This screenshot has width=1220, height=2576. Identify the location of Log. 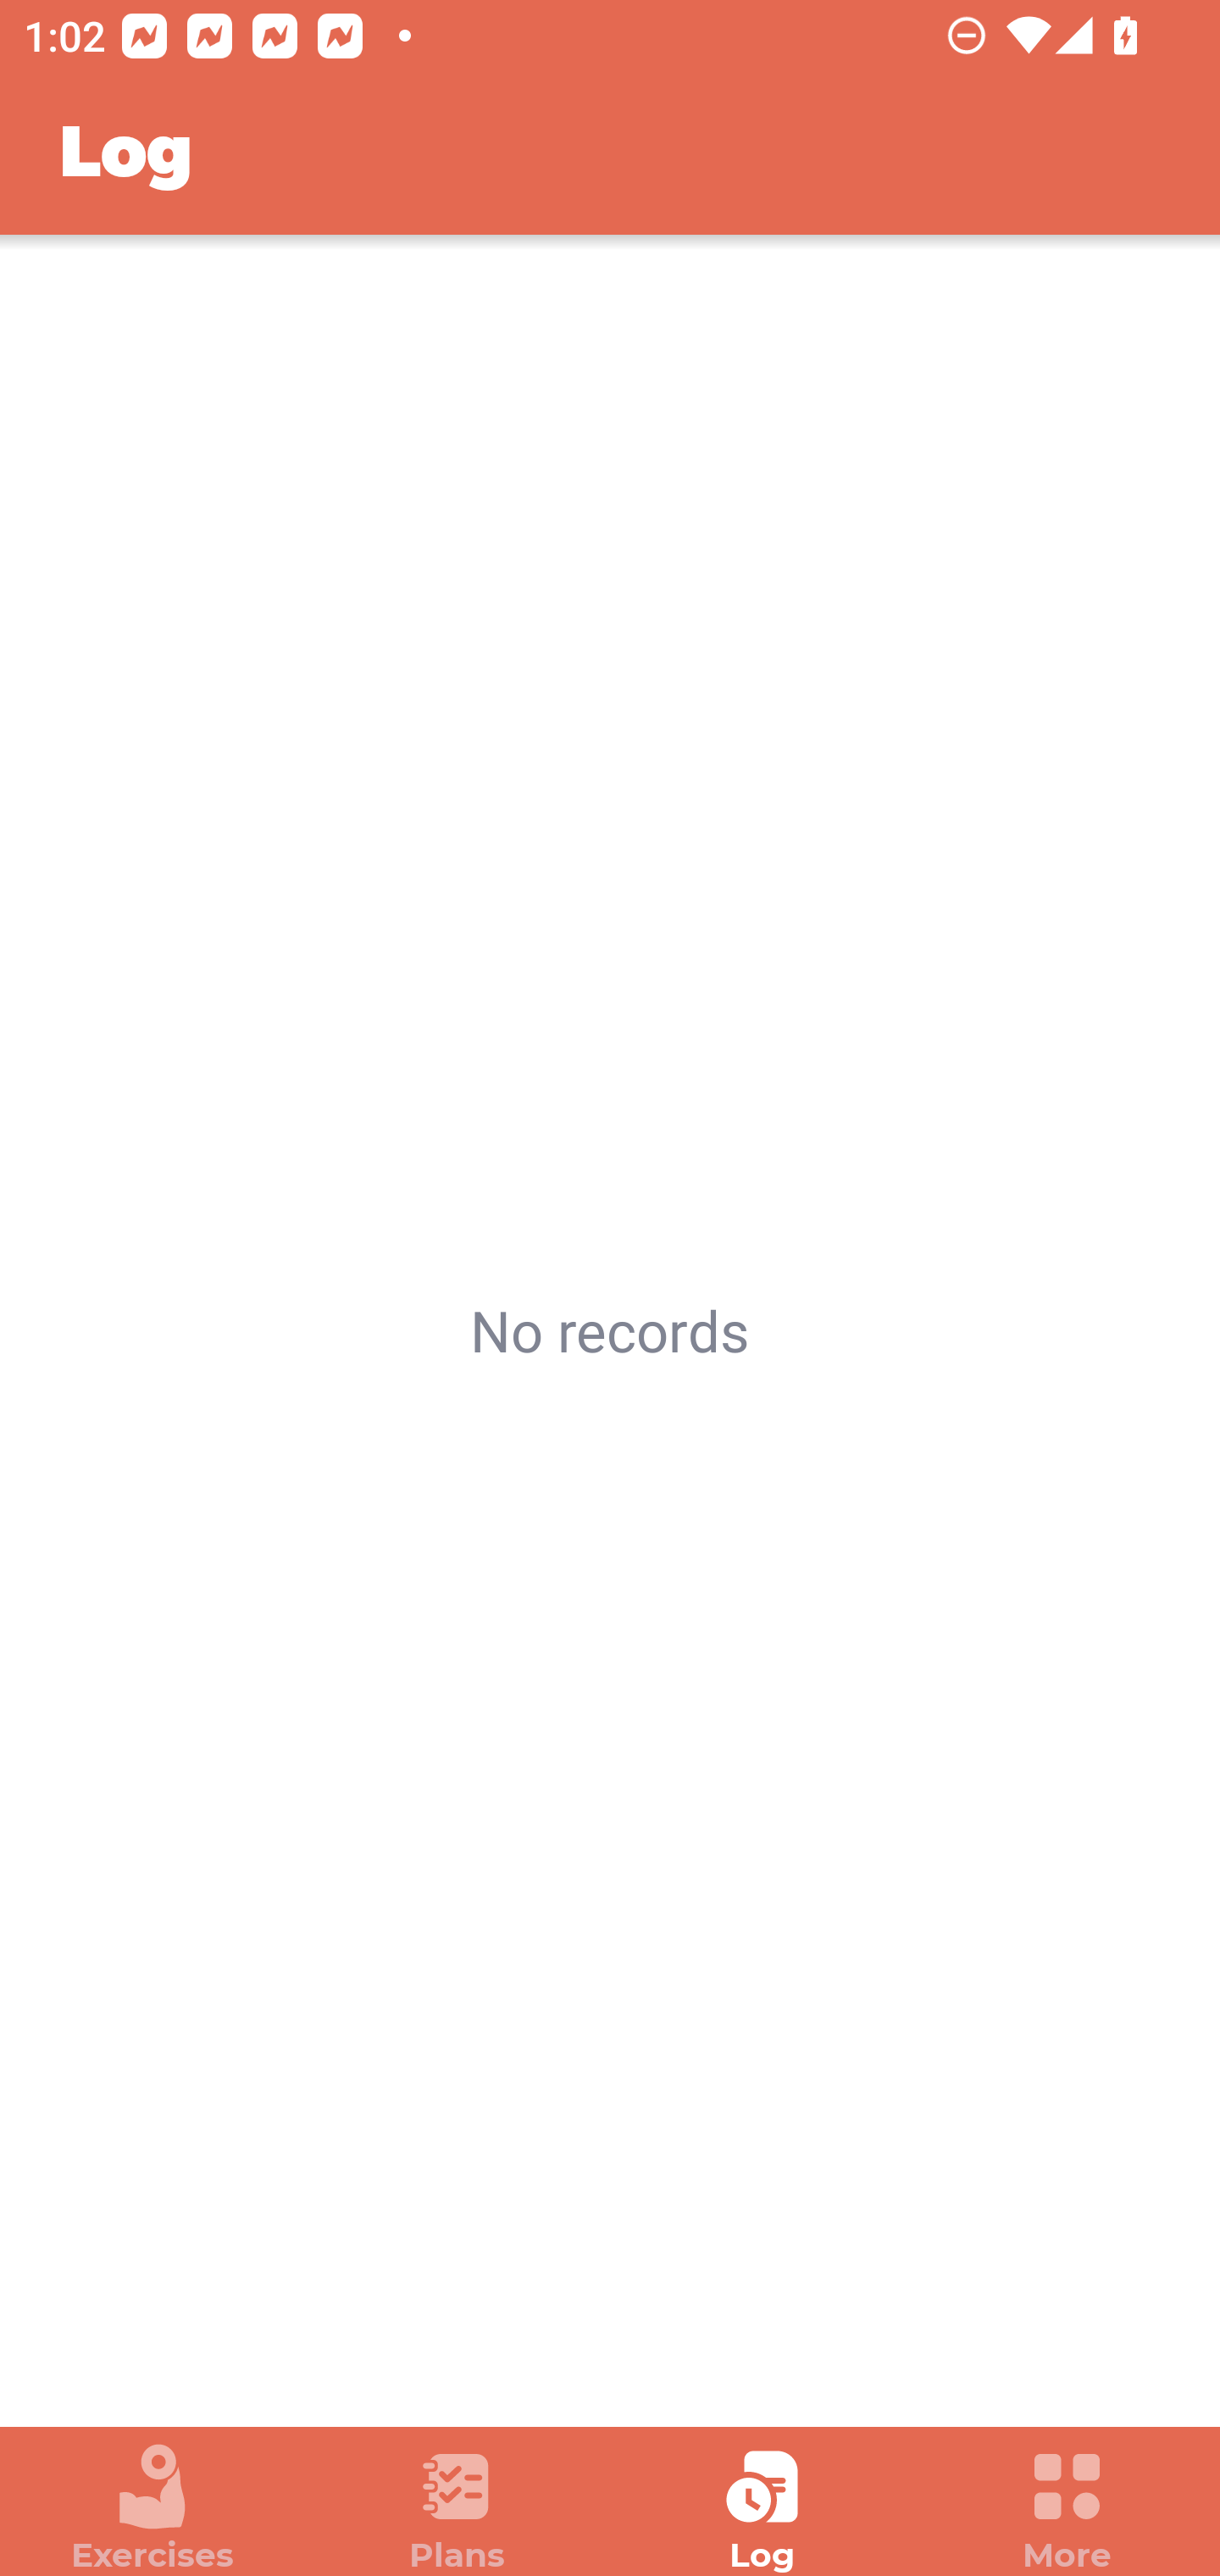
(762, 2508).